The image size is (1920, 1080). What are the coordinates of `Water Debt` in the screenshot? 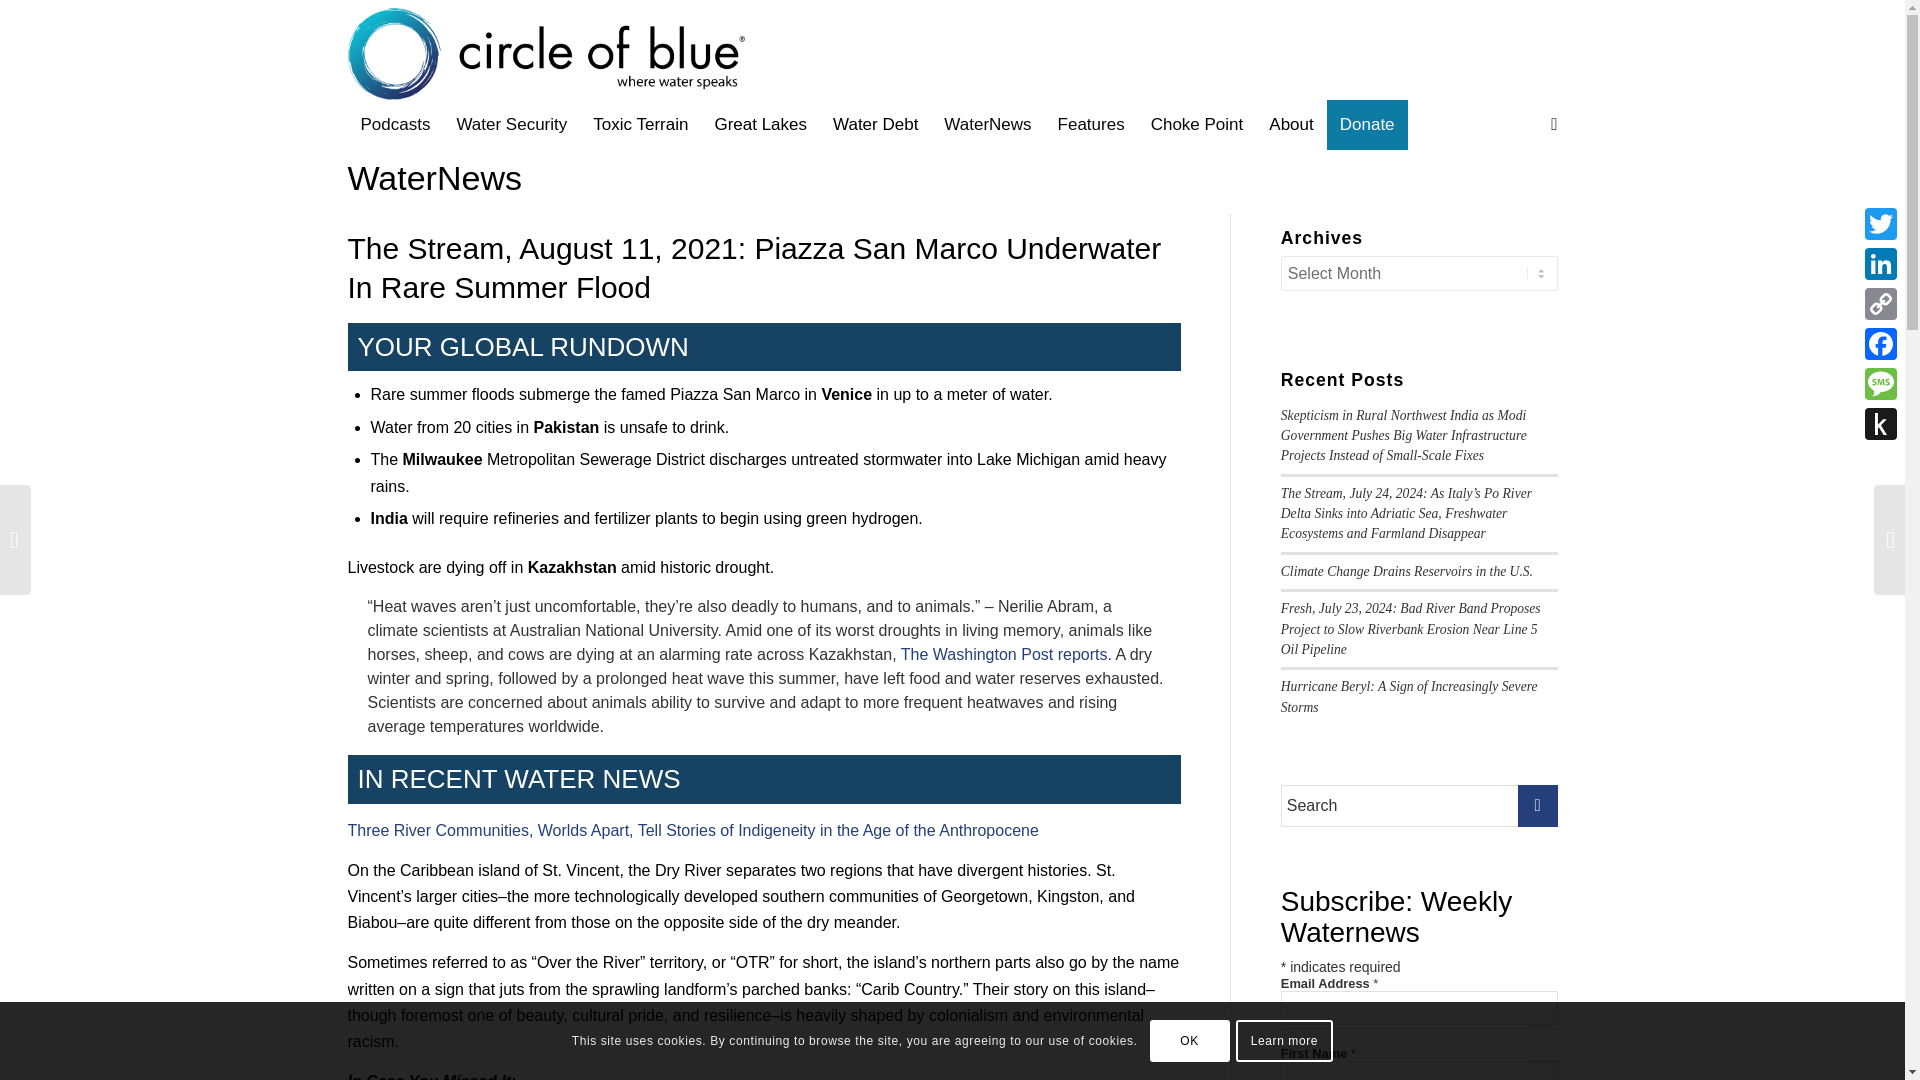 It's located at (875, 125).